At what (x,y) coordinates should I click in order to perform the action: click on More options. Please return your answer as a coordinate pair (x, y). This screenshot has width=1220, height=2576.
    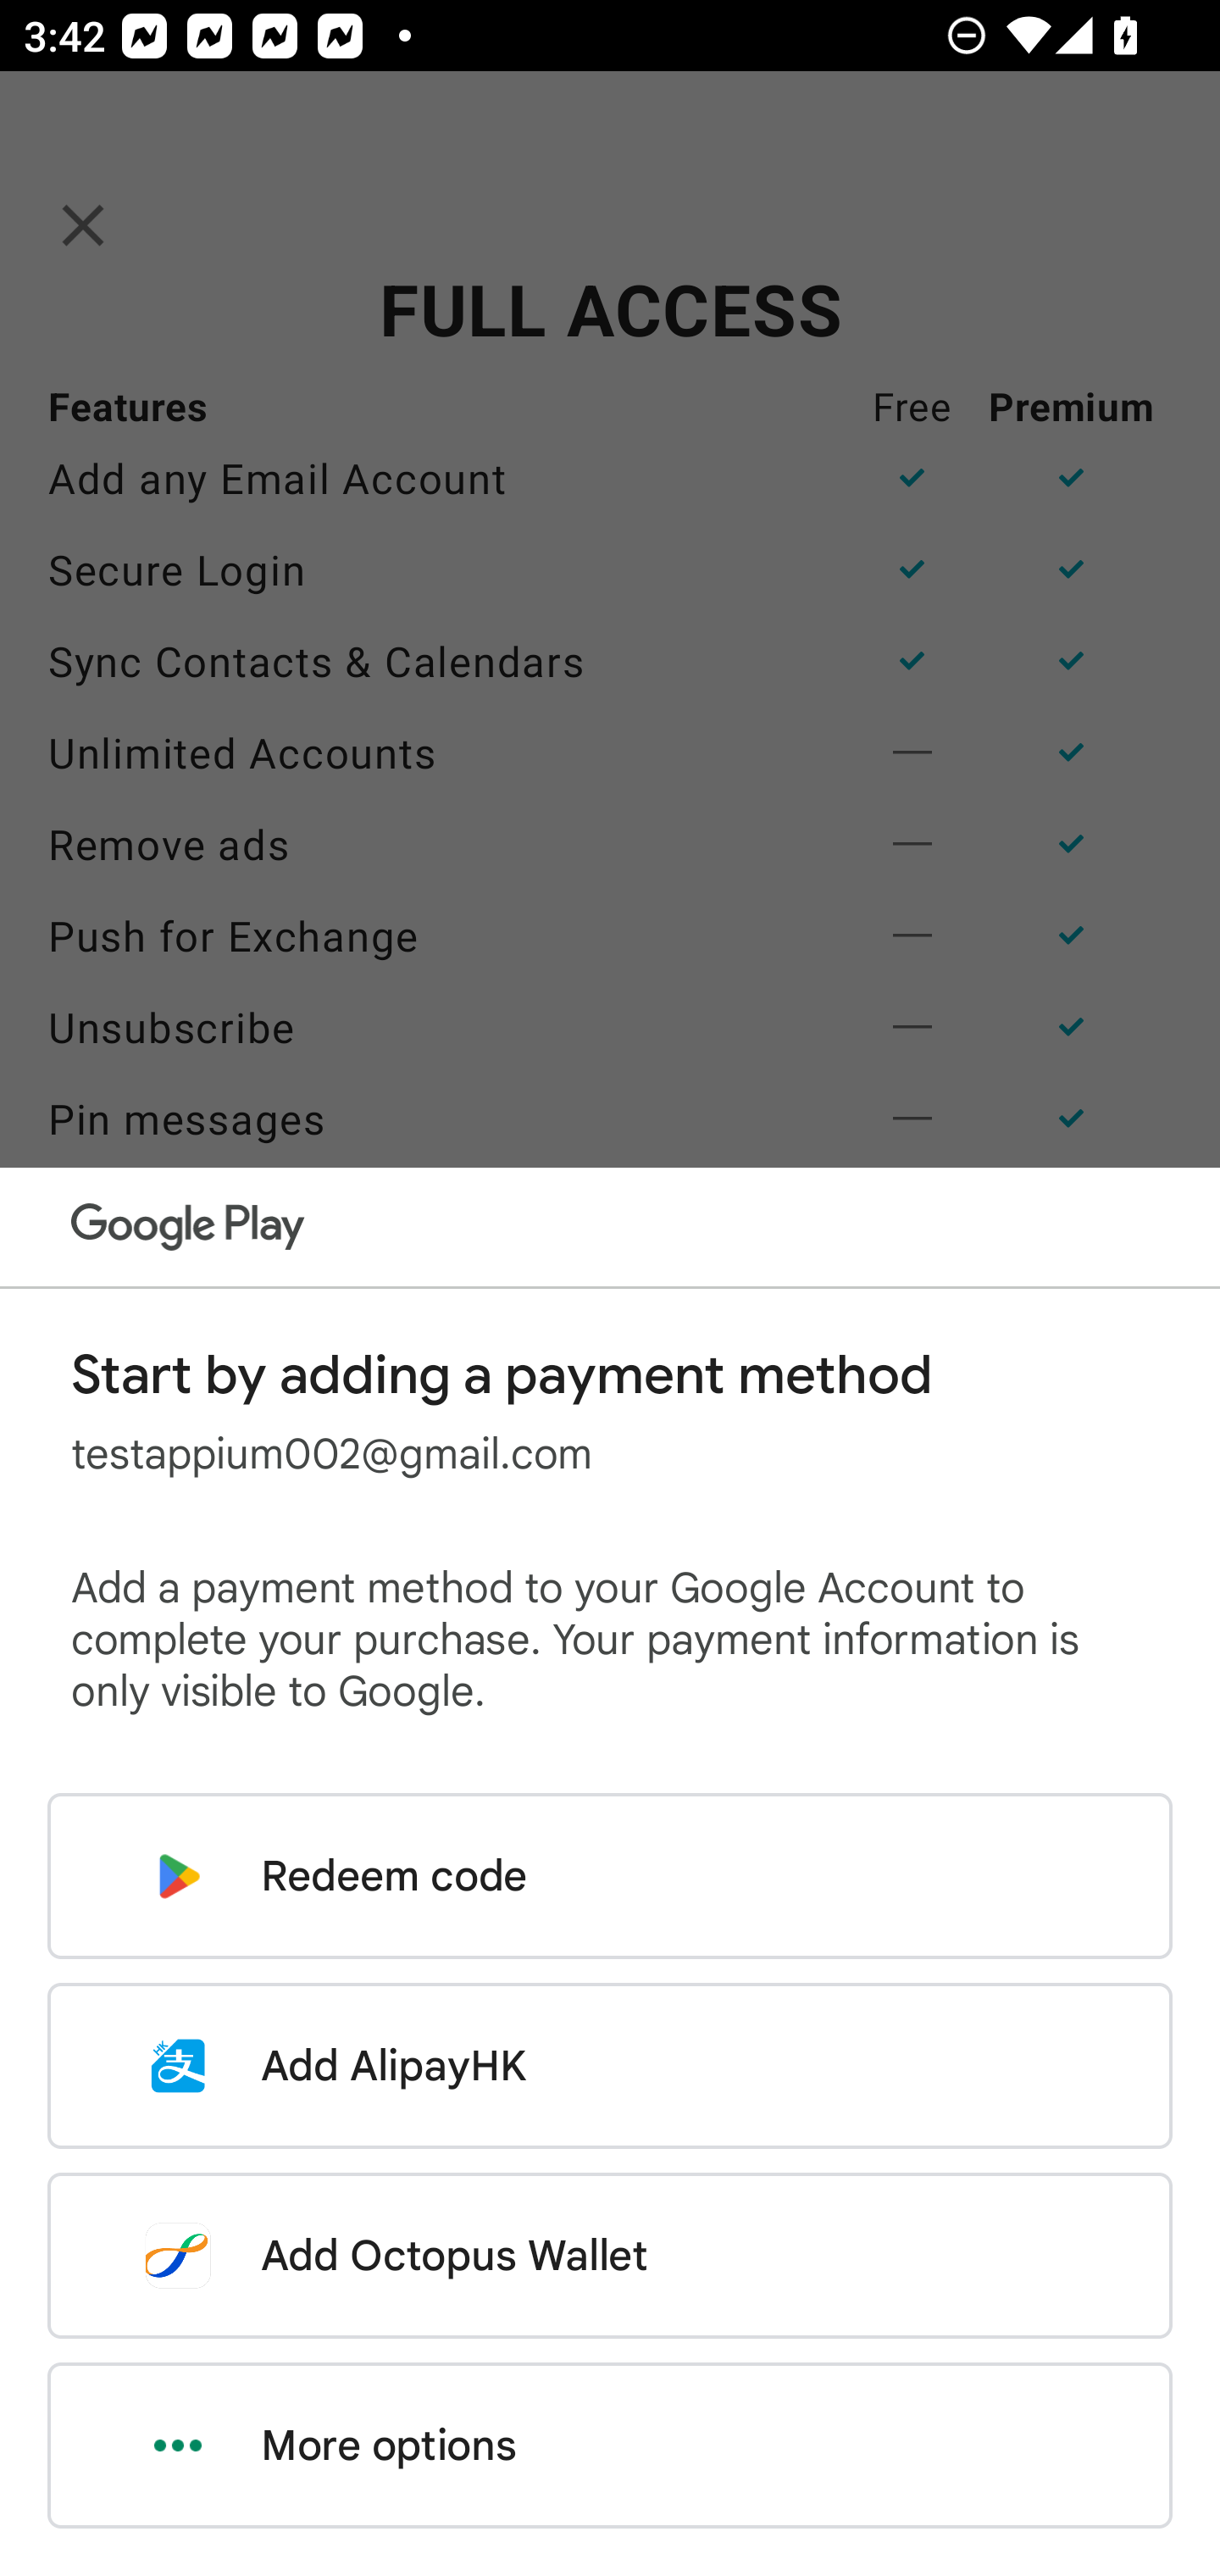
    Looking at the image, I should click on (610, 2446).